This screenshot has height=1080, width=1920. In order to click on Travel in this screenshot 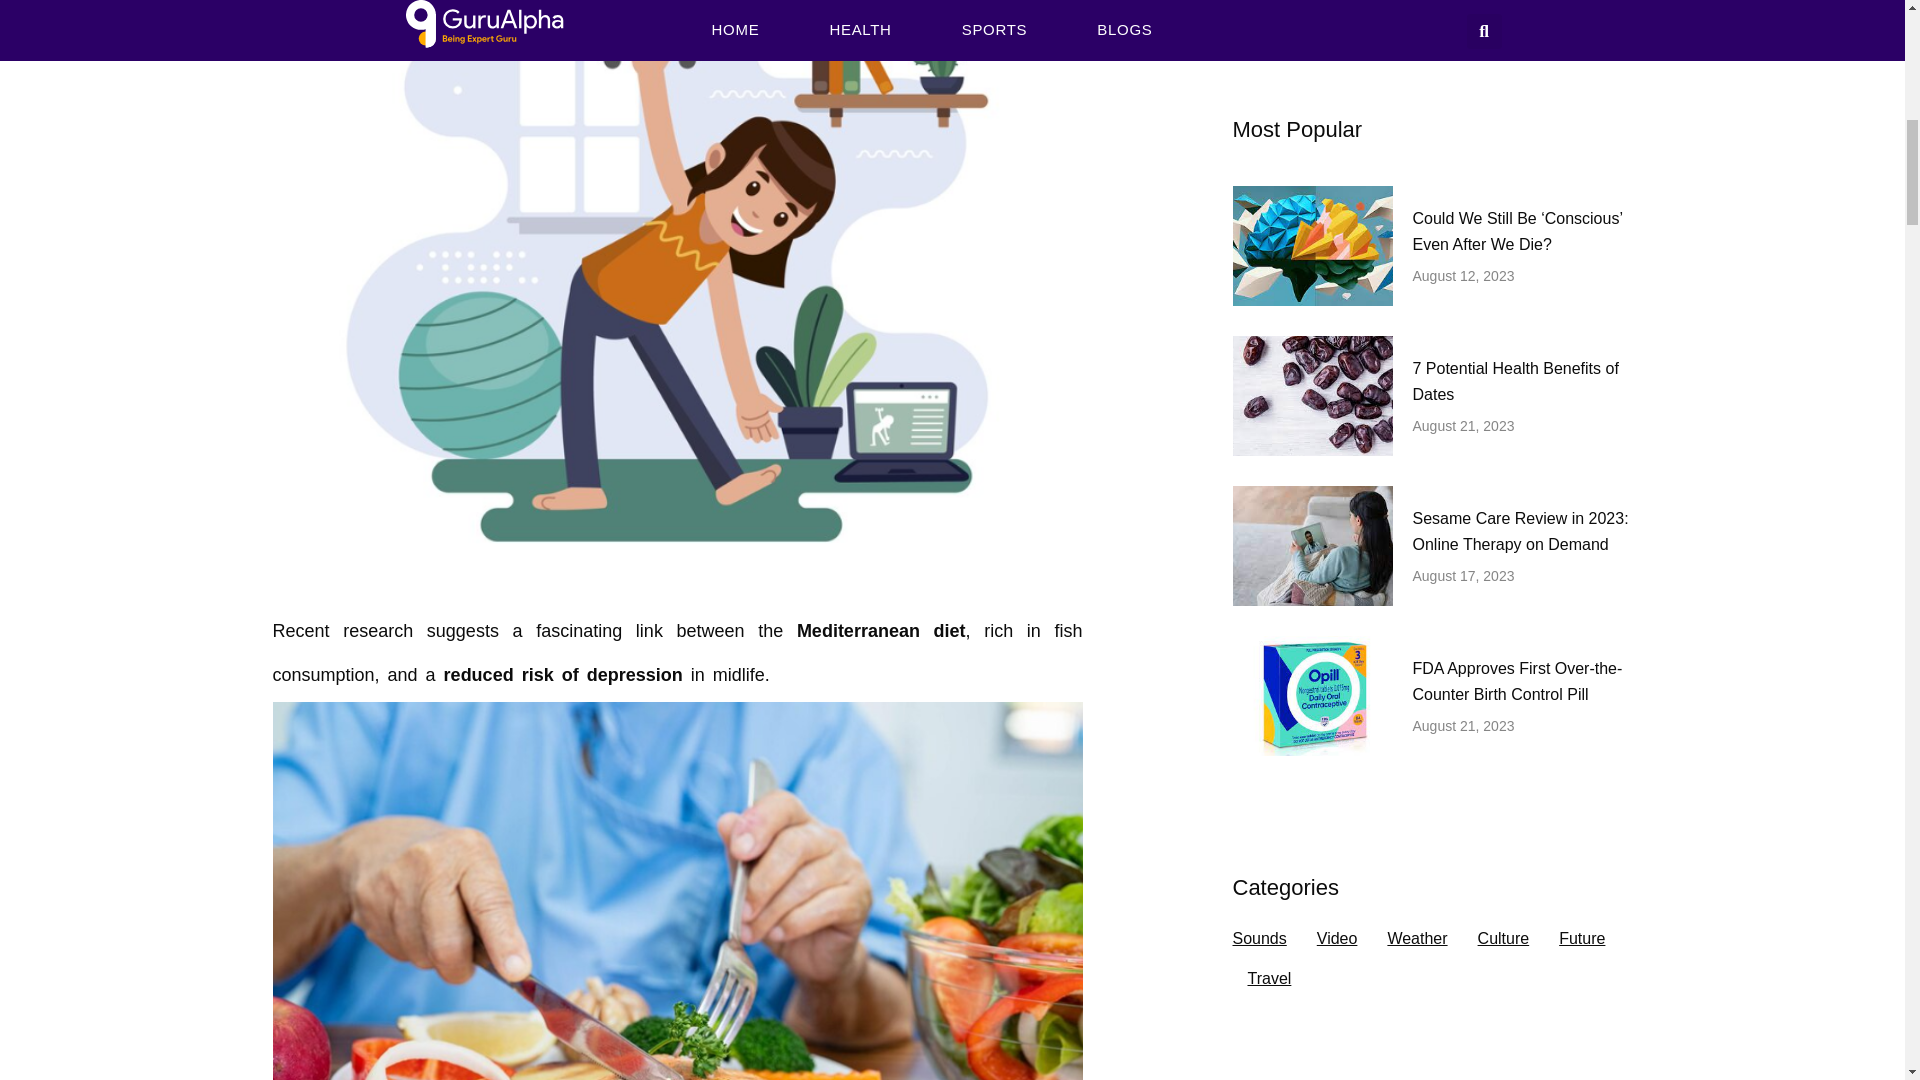, I will do `click(1270, 979)`.